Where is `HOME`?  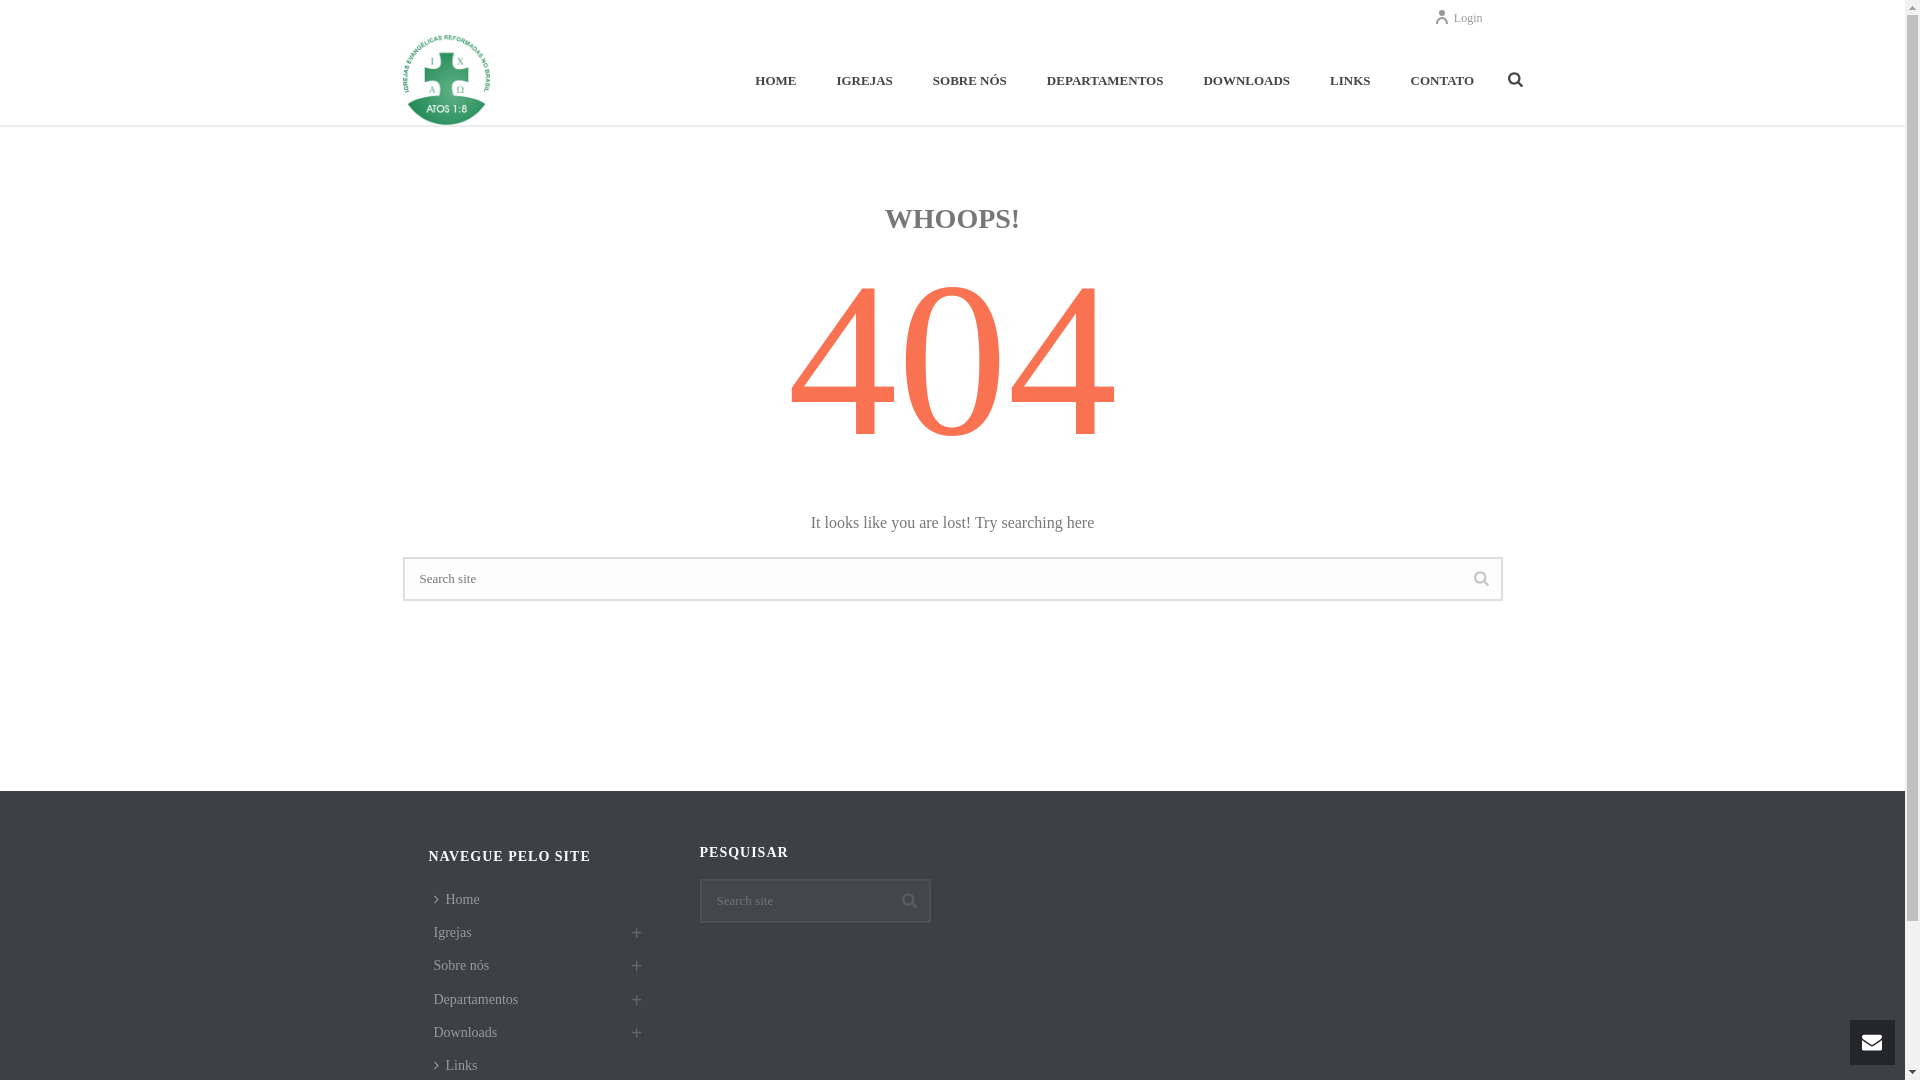
HOME is located at coordinates (776, 80).